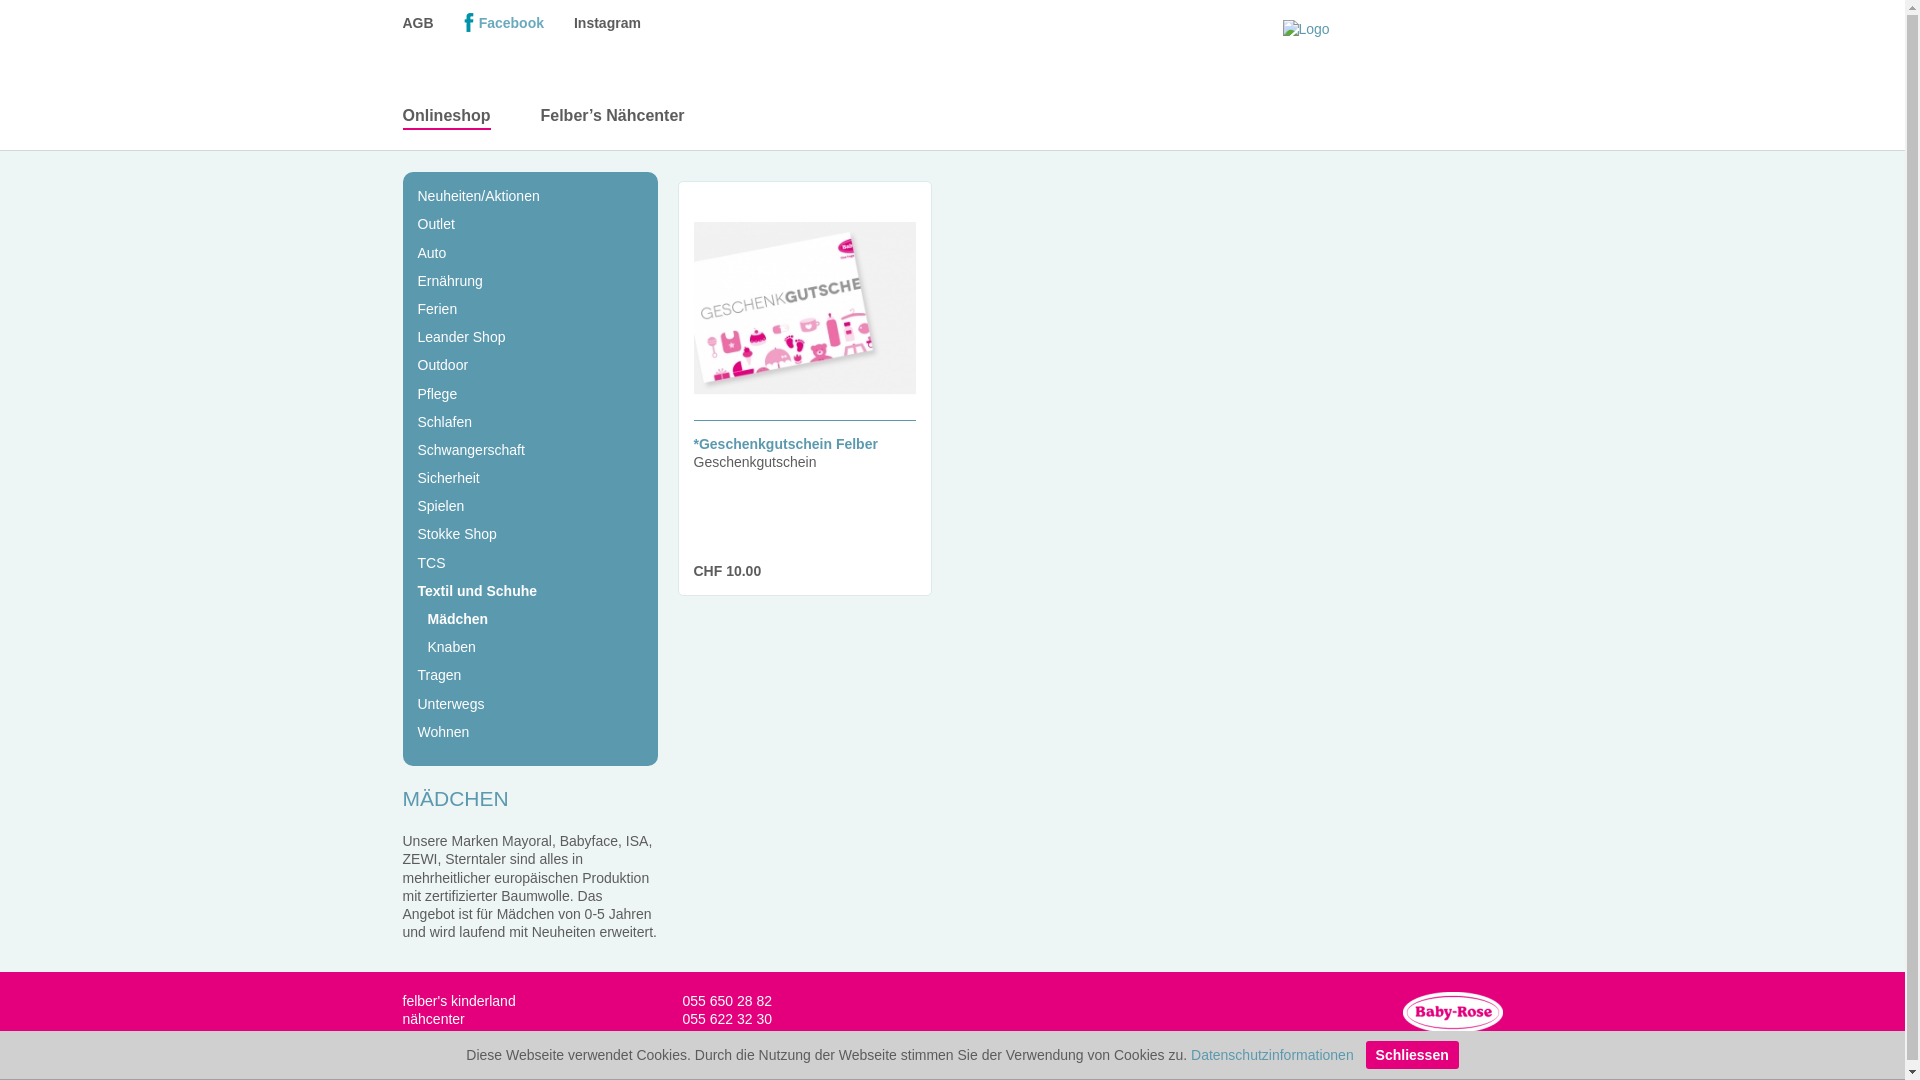 Image resolution: width=1920 pixels, height=1080 pixels. What do you see at coordinates (449, 478) in the screenshot?
I see `Sicherheit` at bounding box center [449, 478].